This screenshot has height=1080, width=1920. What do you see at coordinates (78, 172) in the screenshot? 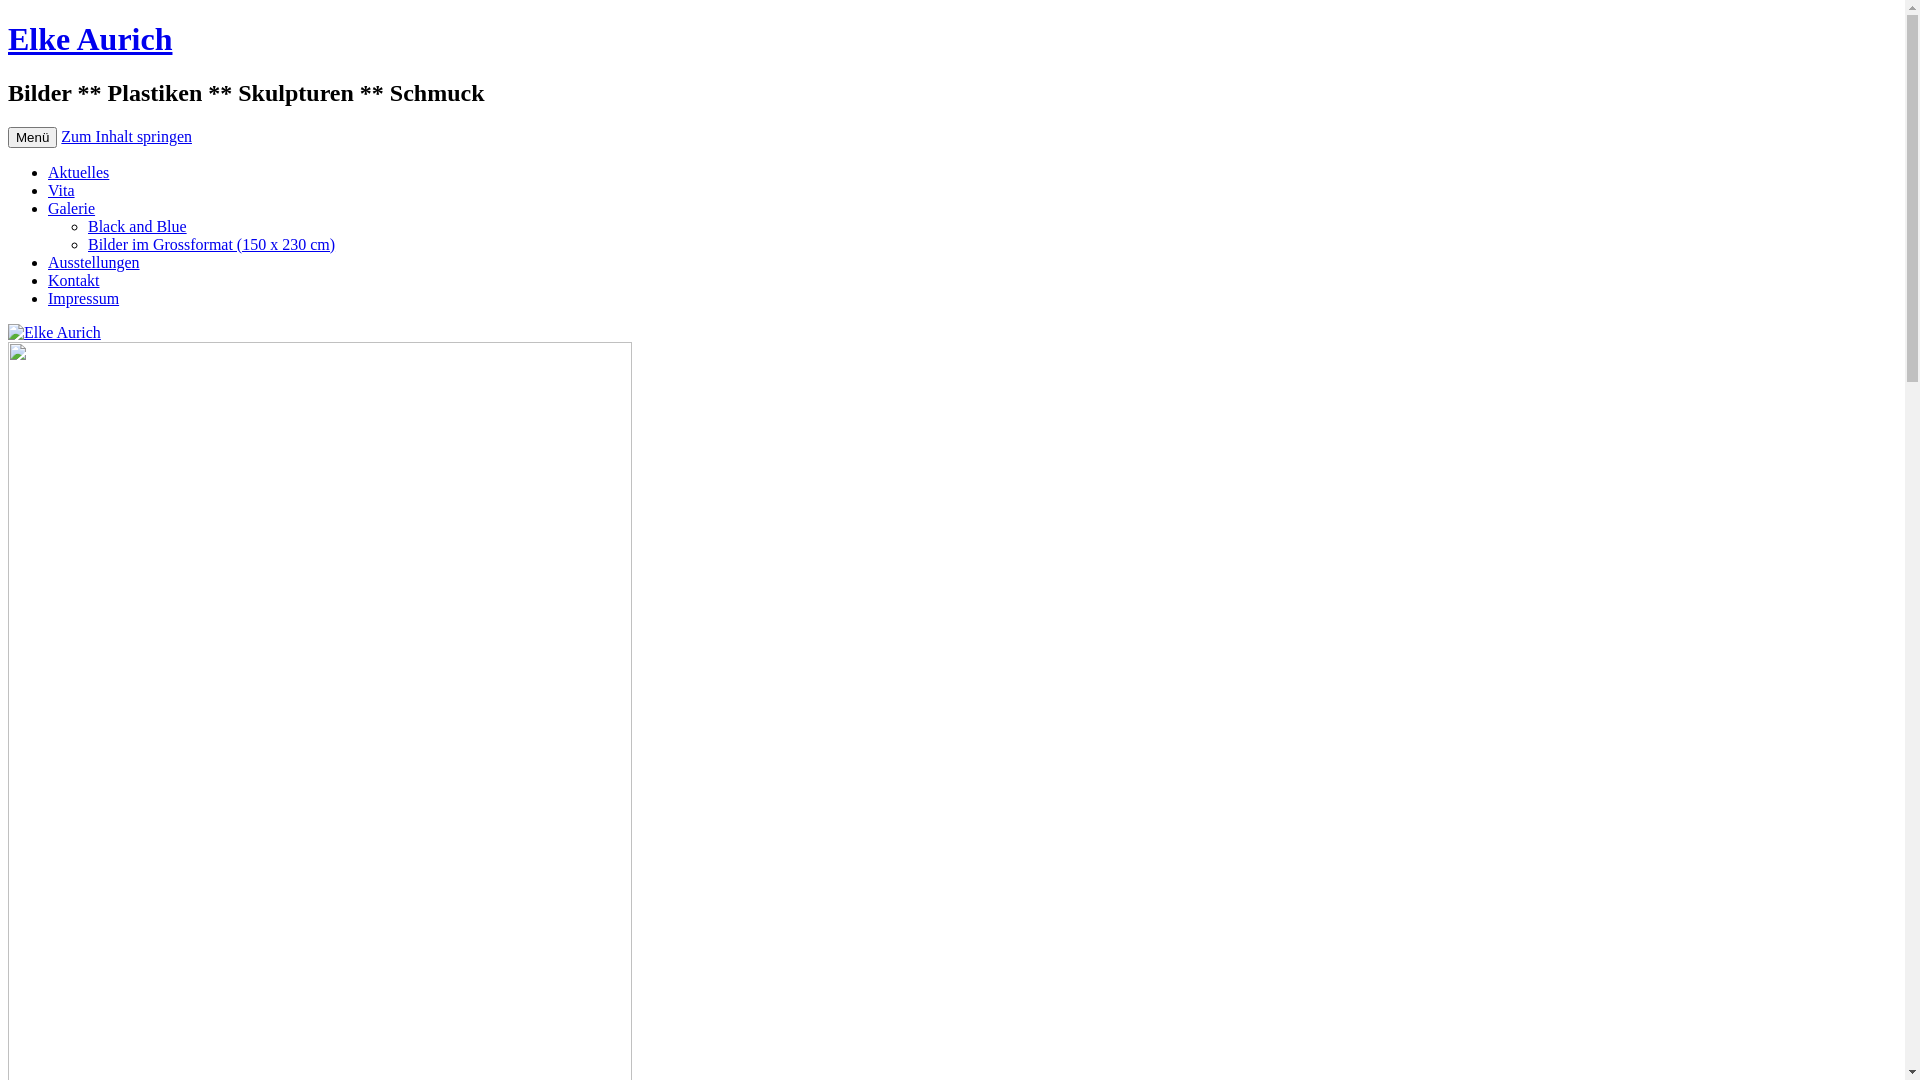
I see `Aktuelles` at bounding box center [78, 172].